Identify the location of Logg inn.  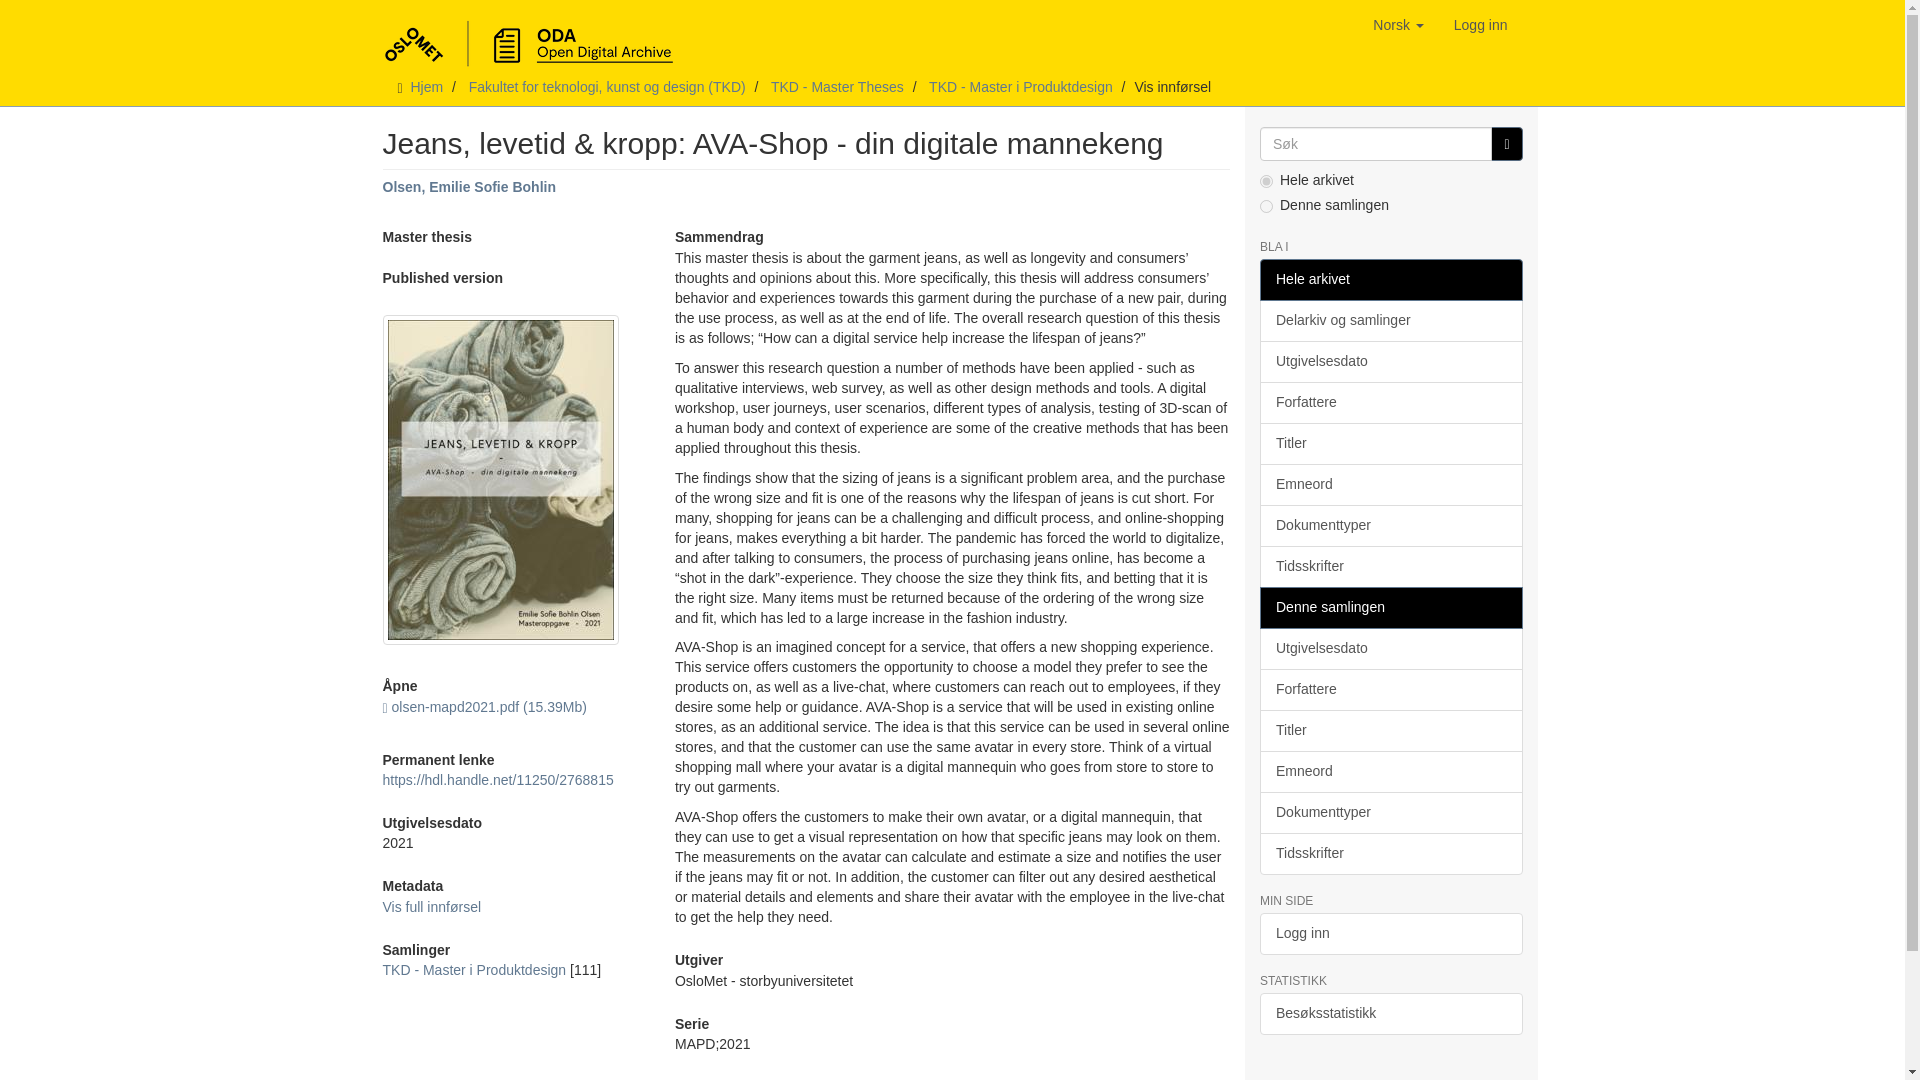
(1480, 24).